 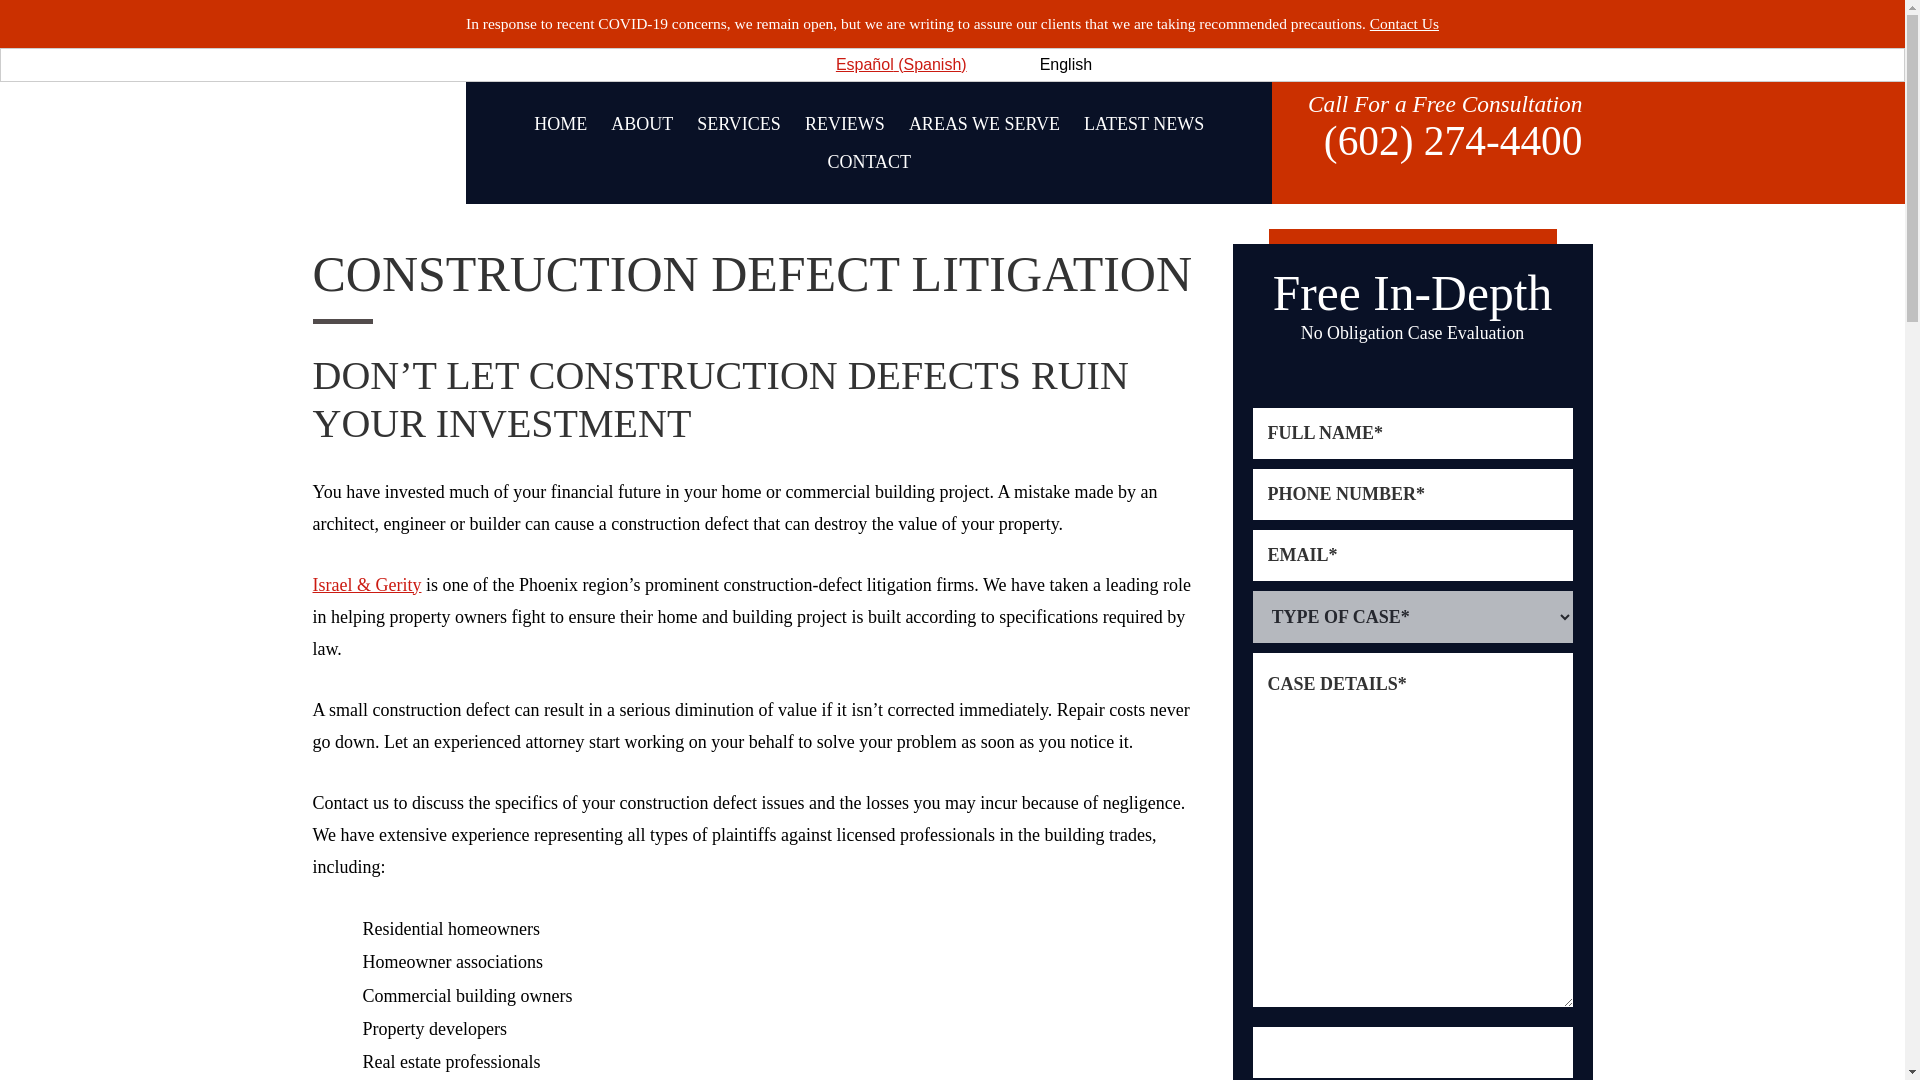 What do you see at coordinates (642, 123) in the screenshot?
I see `ABOUT` at bounding box center [642, 123].